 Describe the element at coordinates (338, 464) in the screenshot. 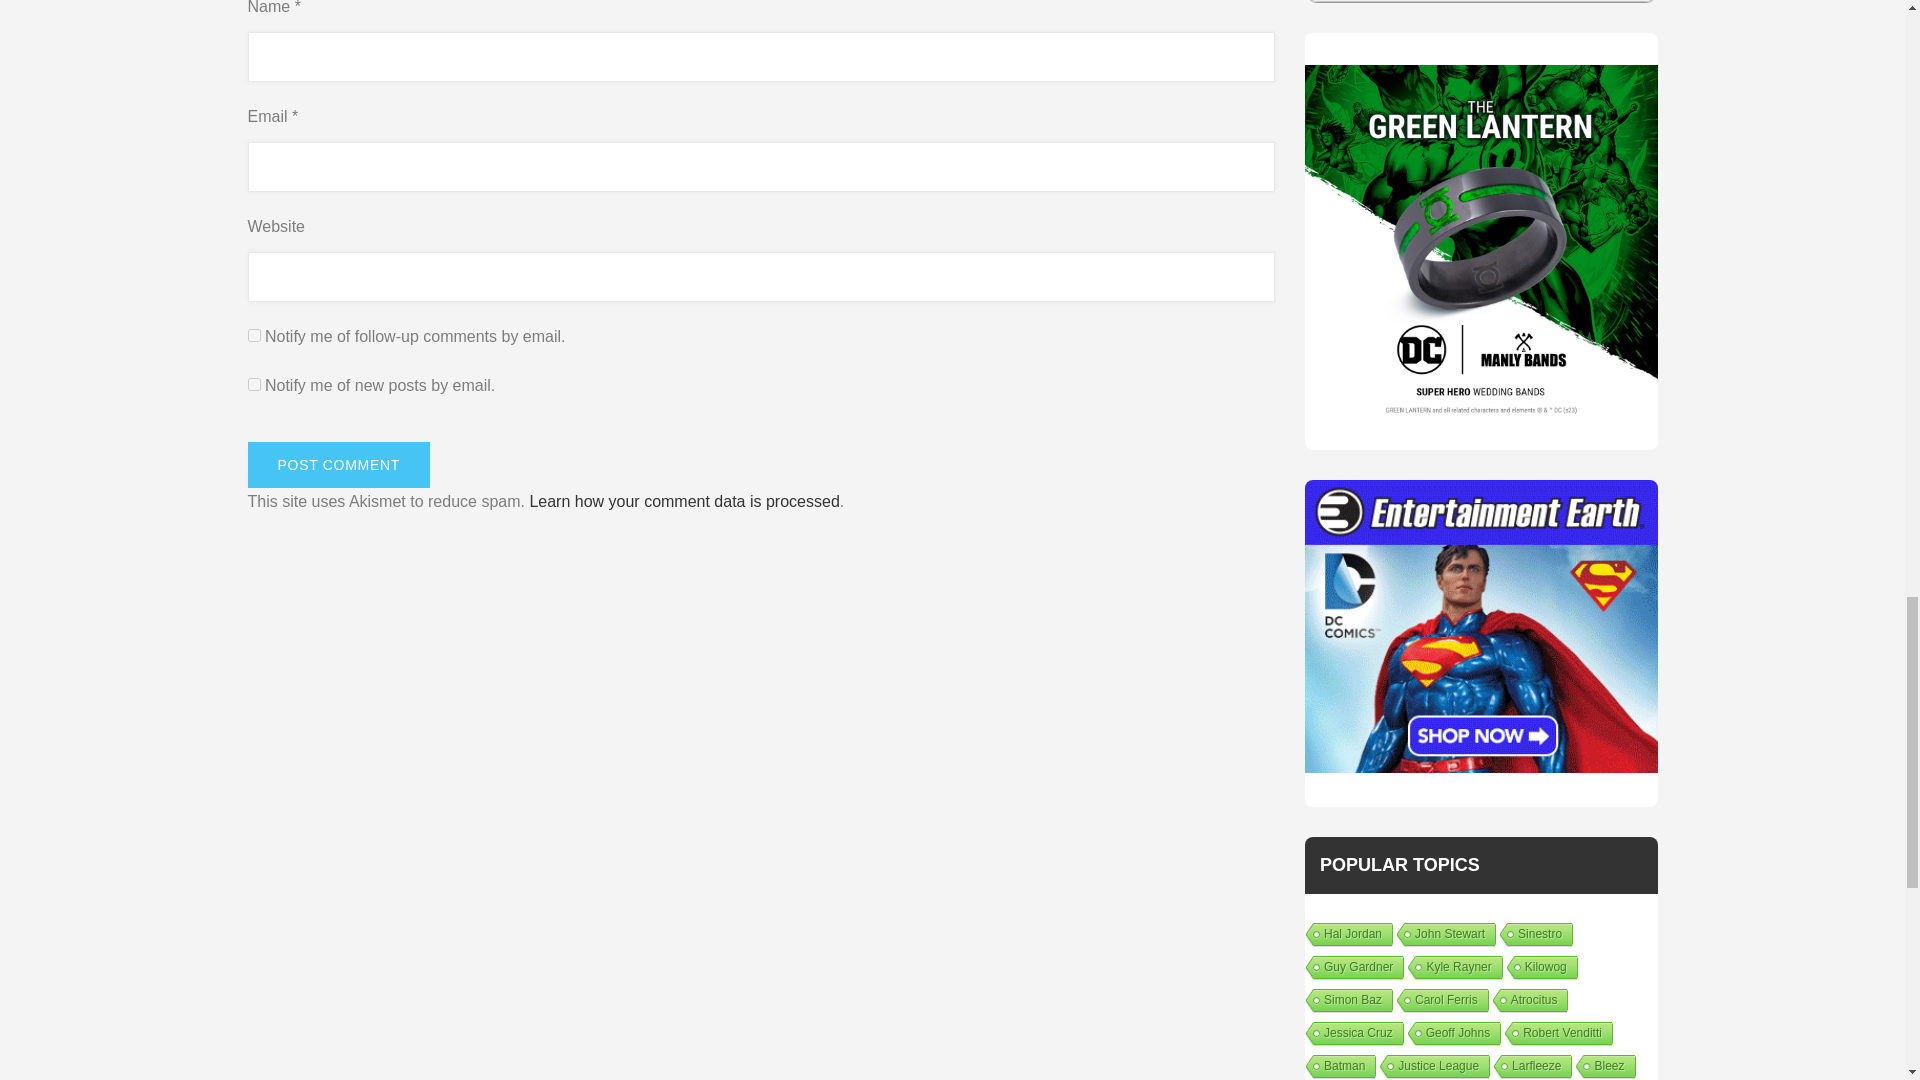

I see `Post Comment` at that location.